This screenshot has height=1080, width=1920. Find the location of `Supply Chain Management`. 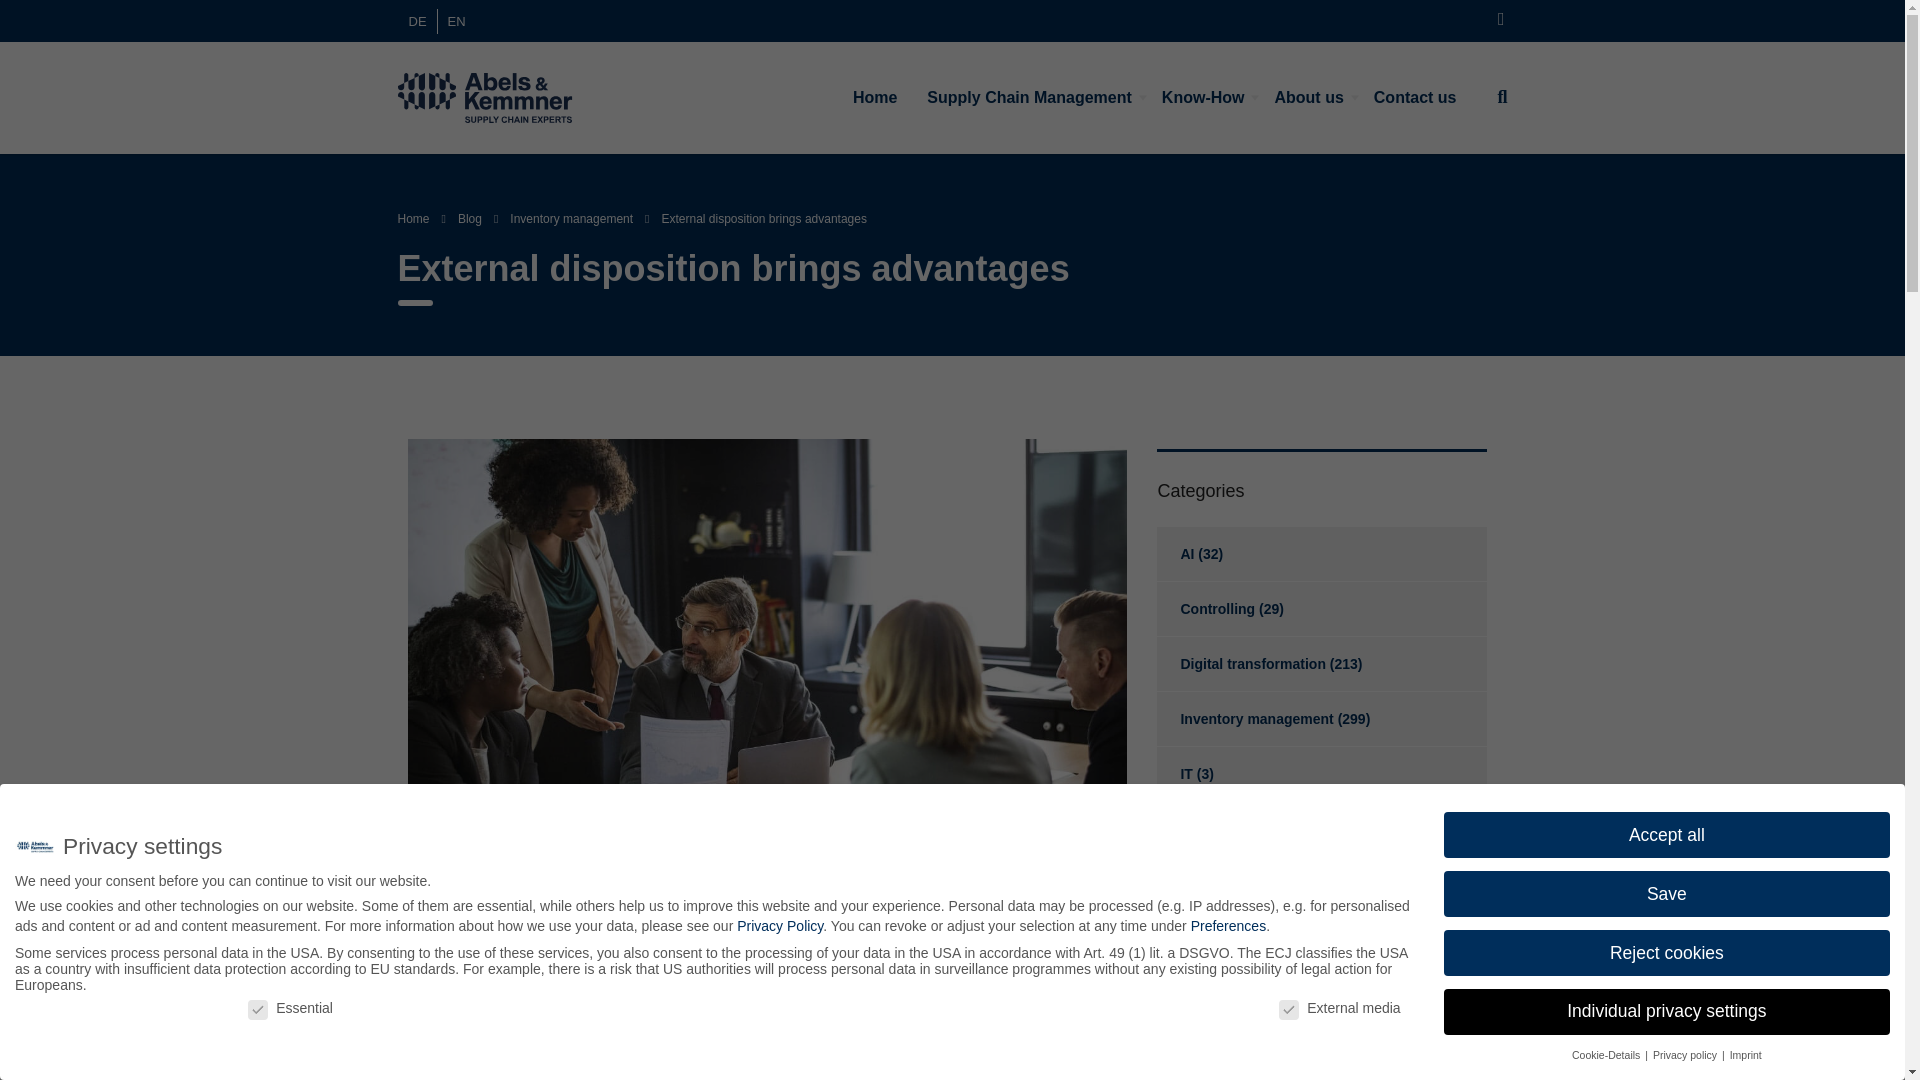

Supply Chain Management is located at coordinates (1029, 98).